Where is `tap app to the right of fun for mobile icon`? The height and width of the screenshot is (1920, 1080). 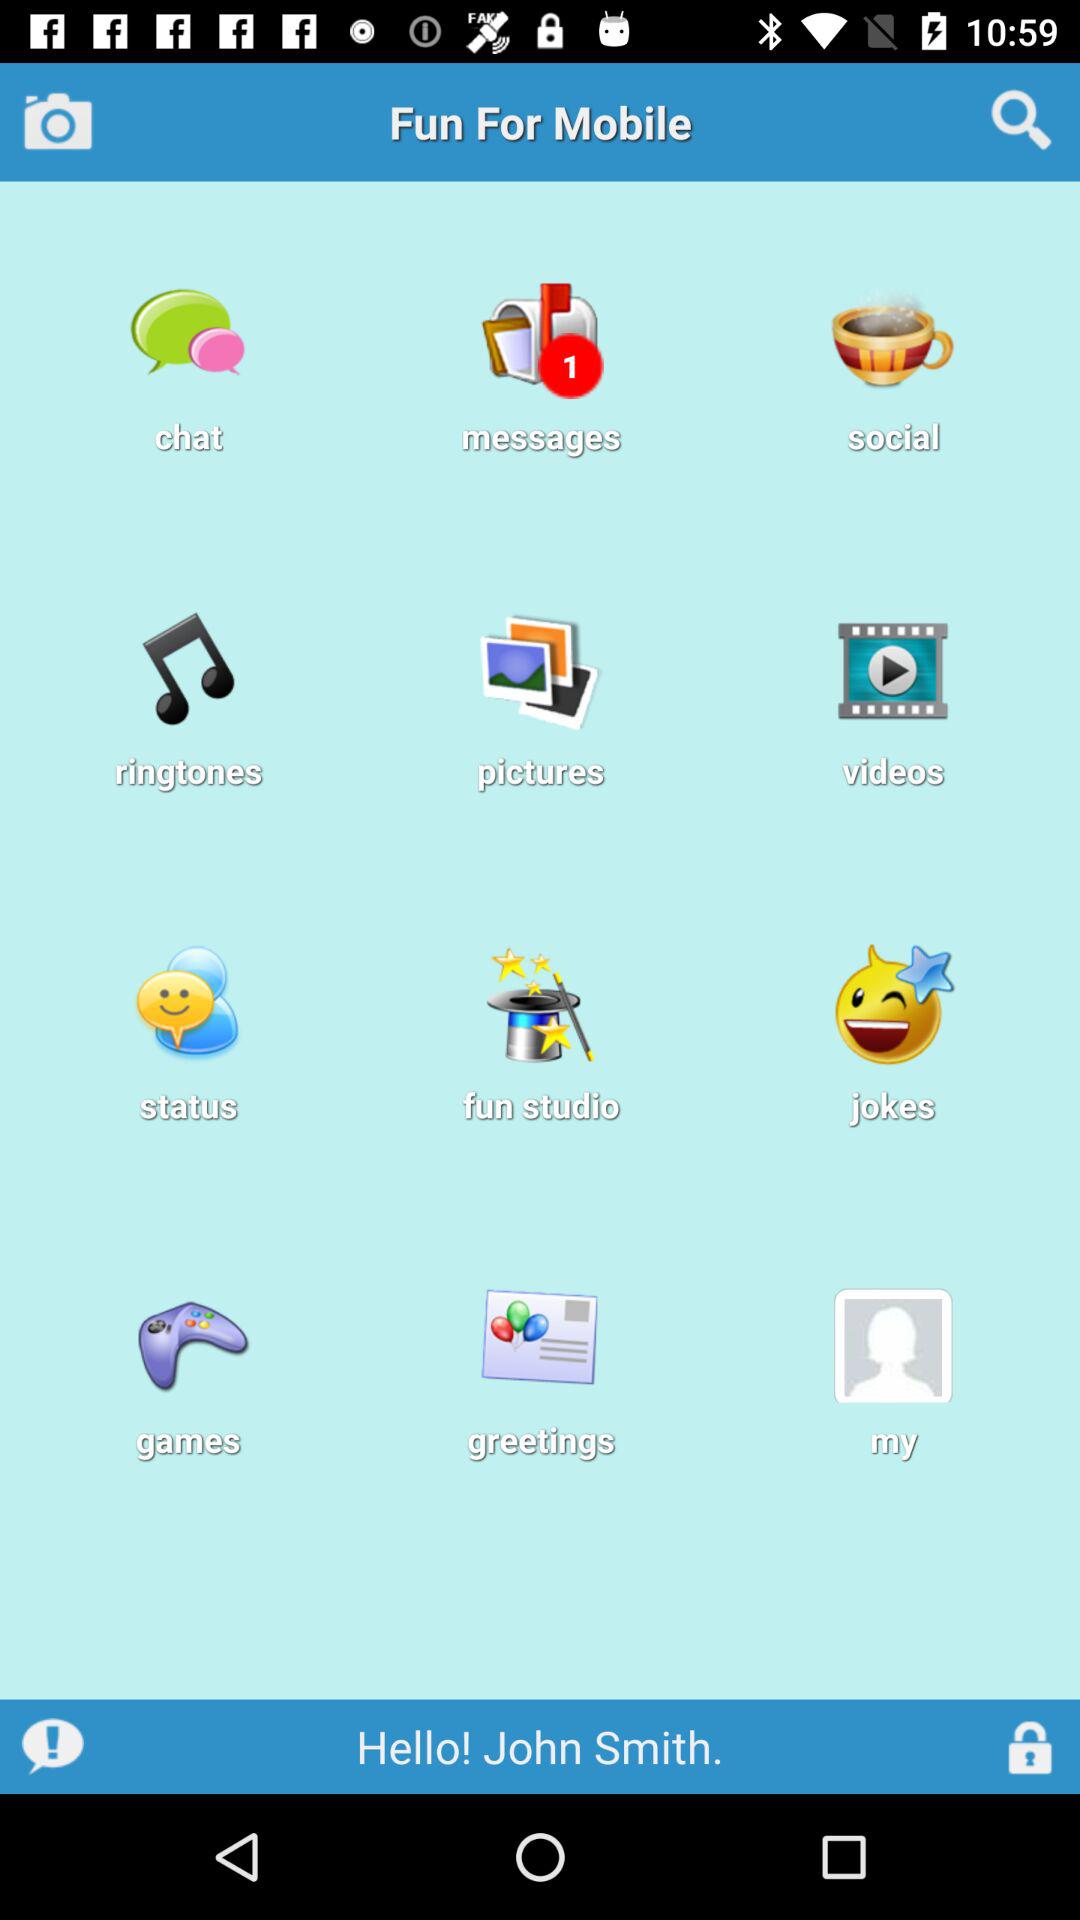
tap app to the right of fun for mobile icon is located at coordinates (1022, 121).